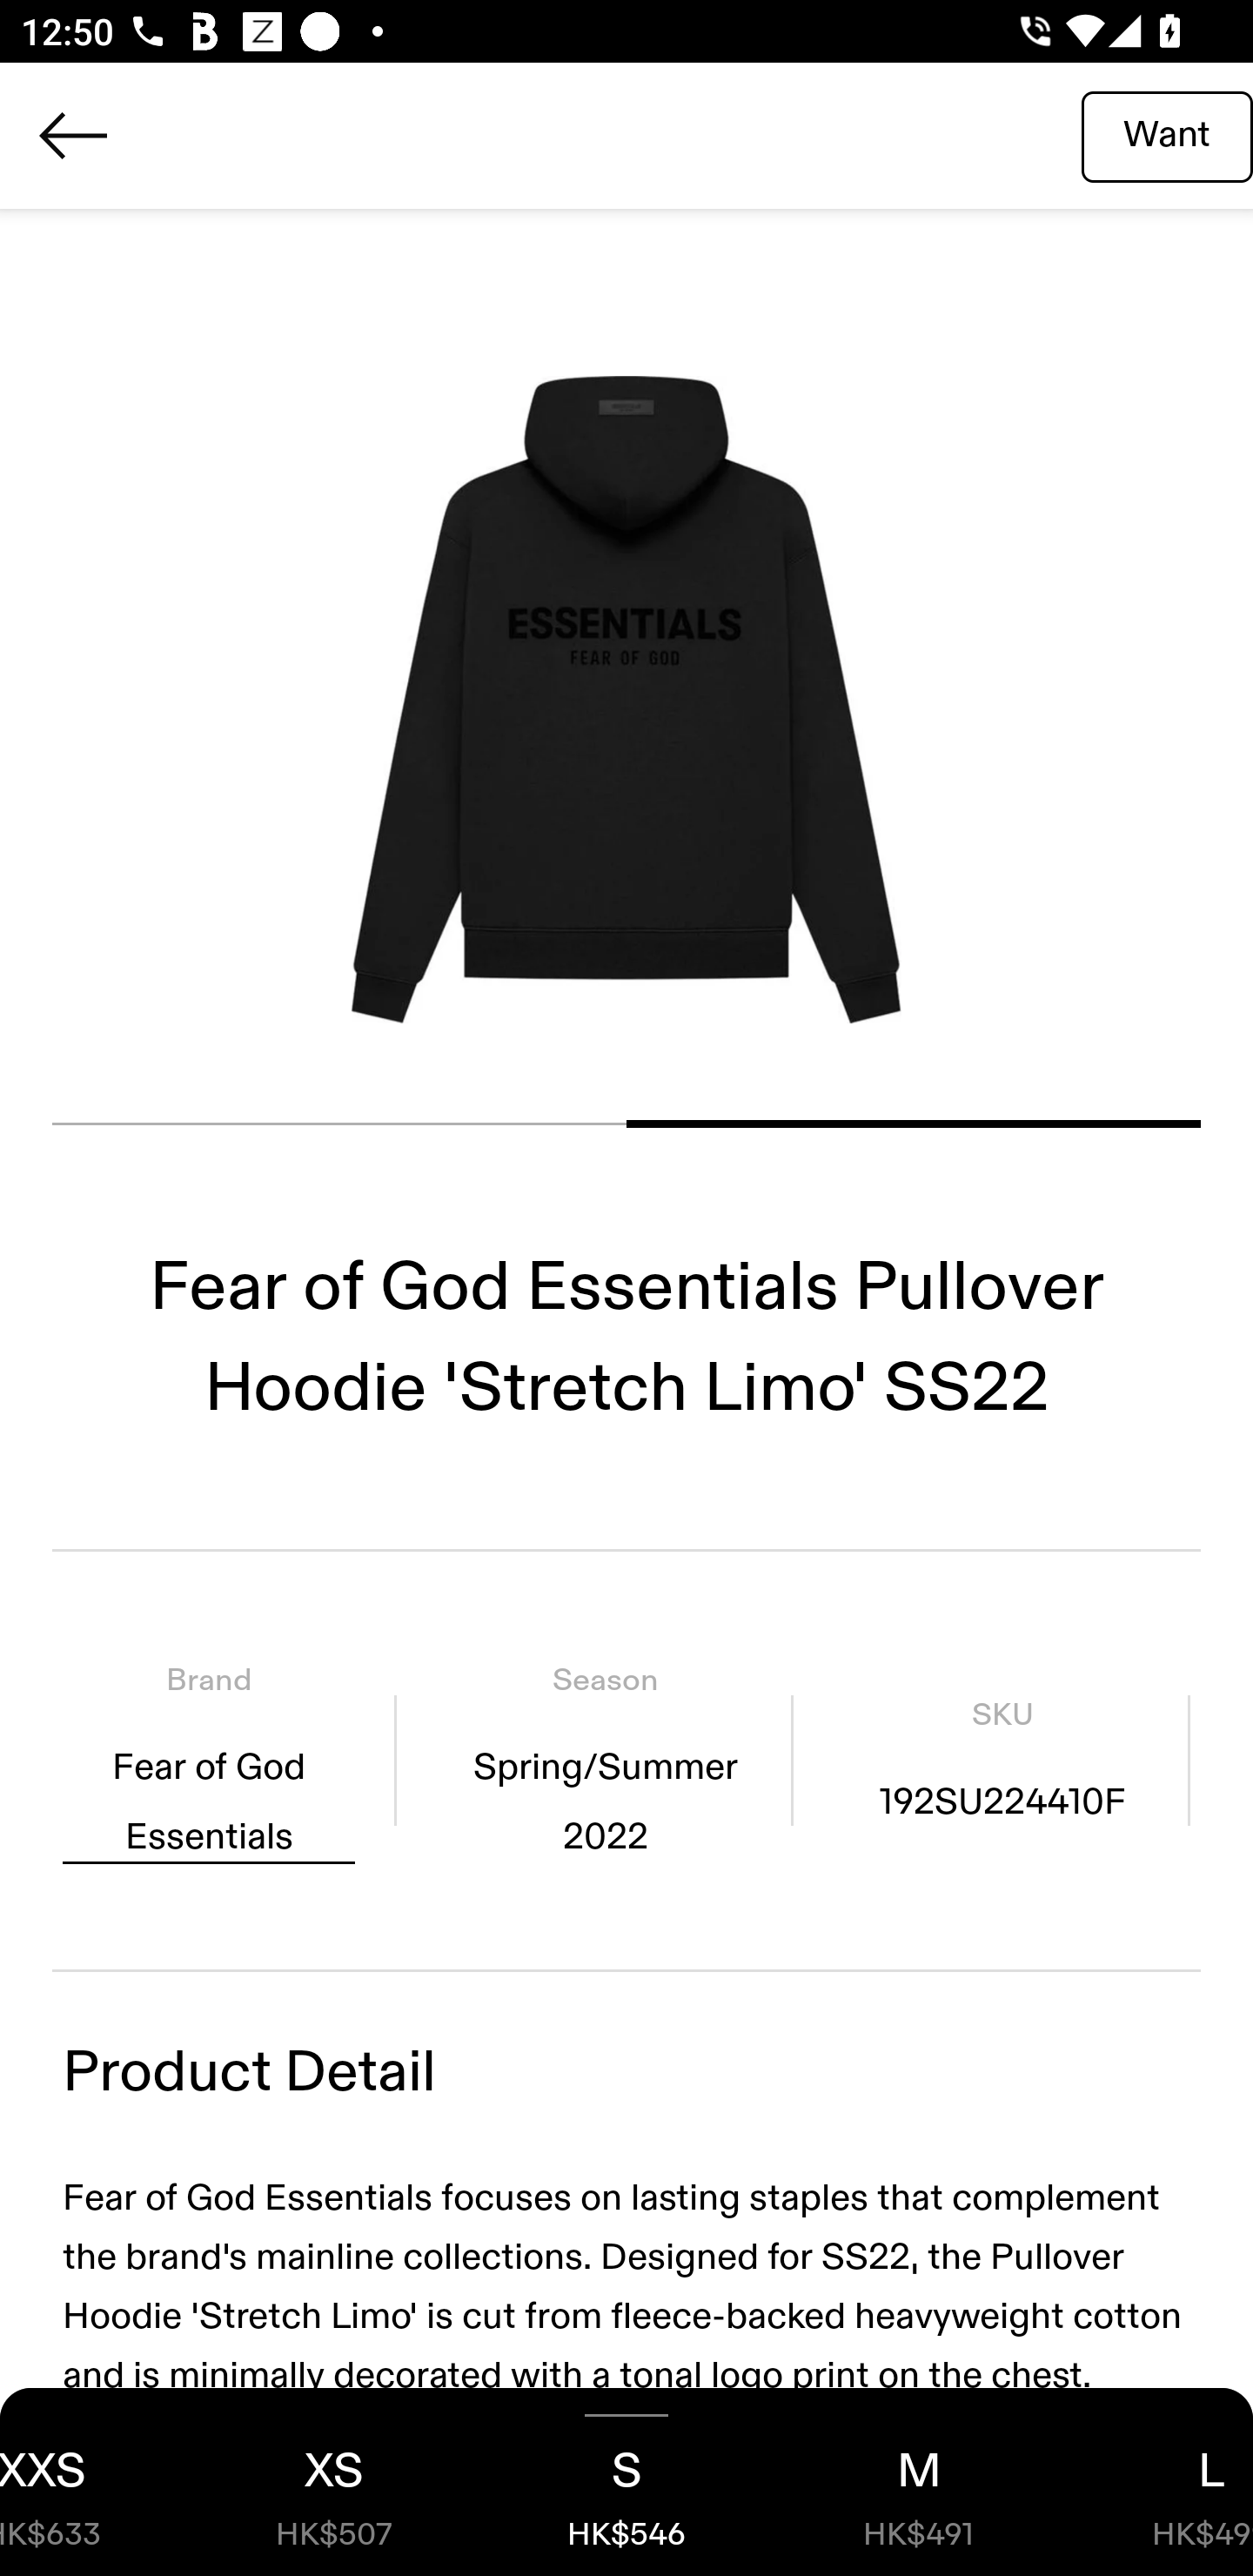  What do you see at coordinates (626, 2482) in the screenshot?
I see `S HK$546` at bounding box center [626, 2482].